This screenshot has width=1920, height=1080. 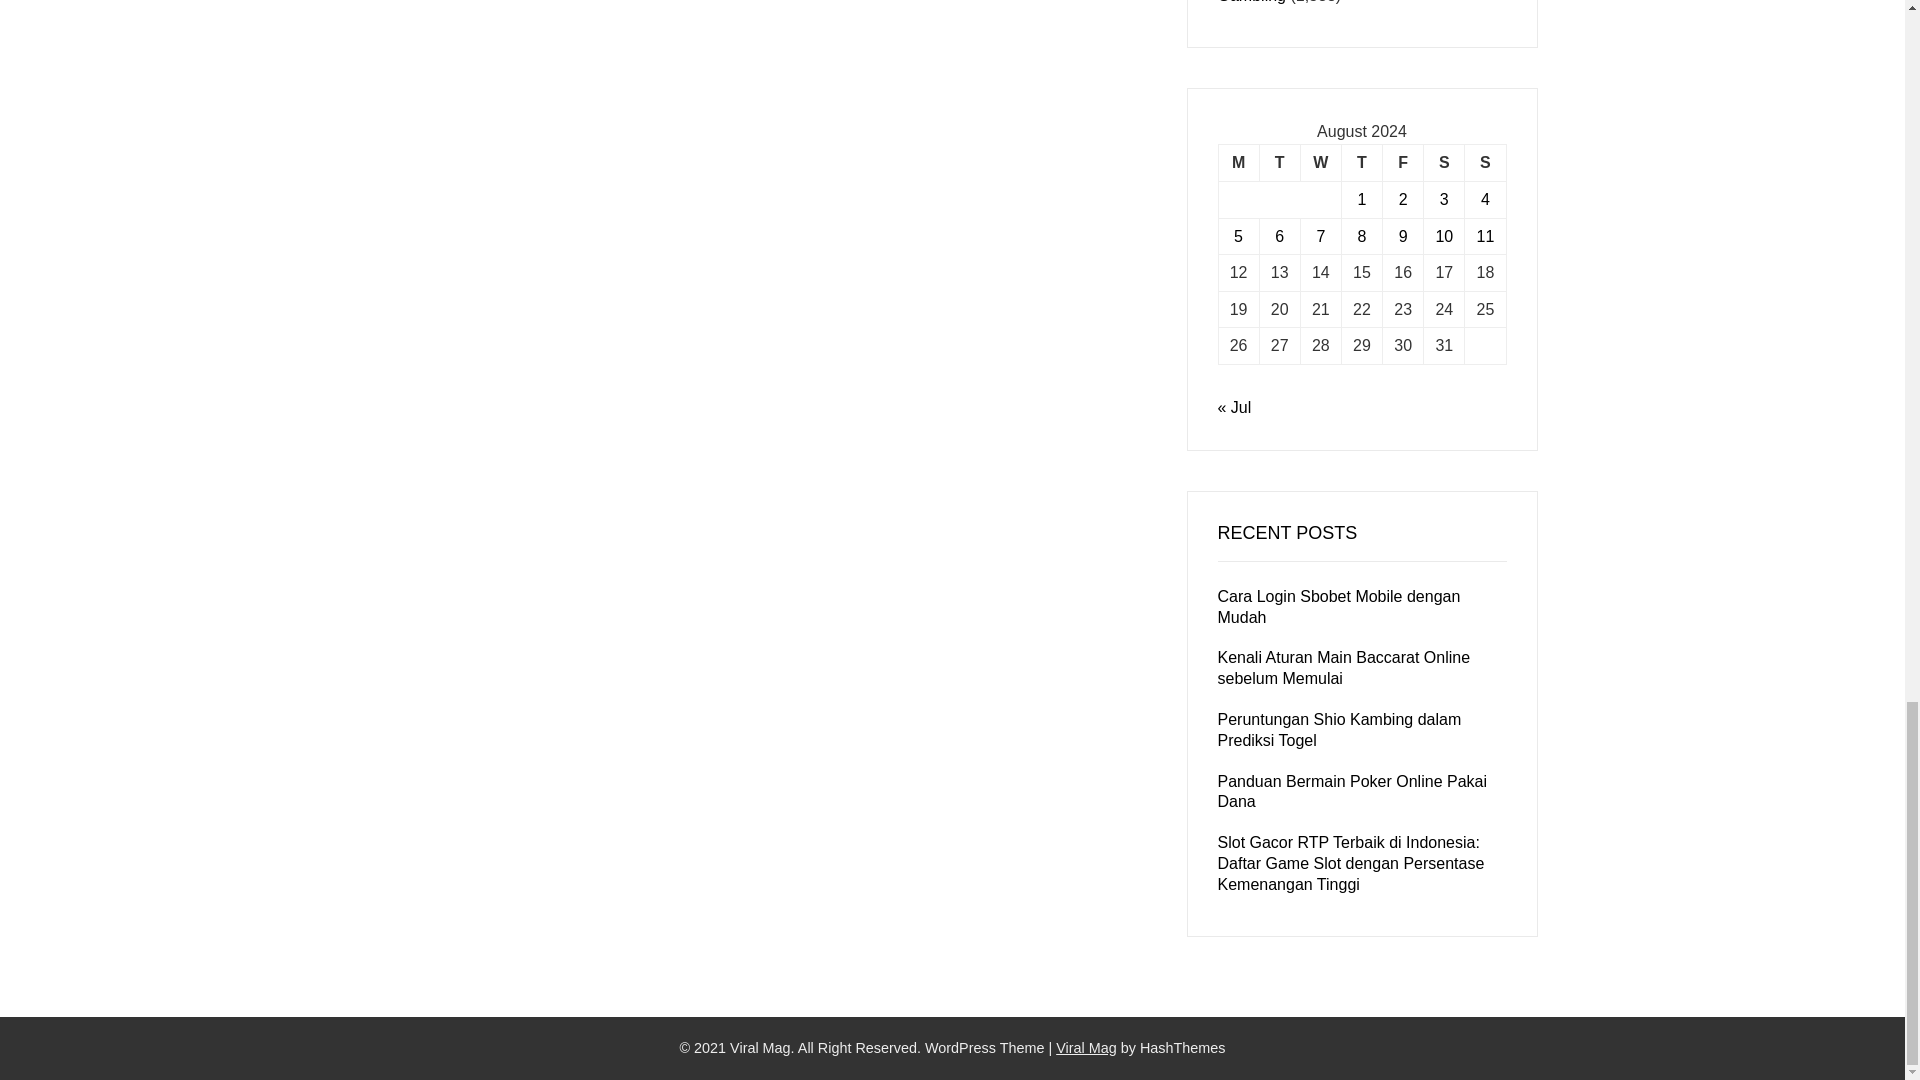 I want to click on Wednesday, so click(x=1320, y=163).